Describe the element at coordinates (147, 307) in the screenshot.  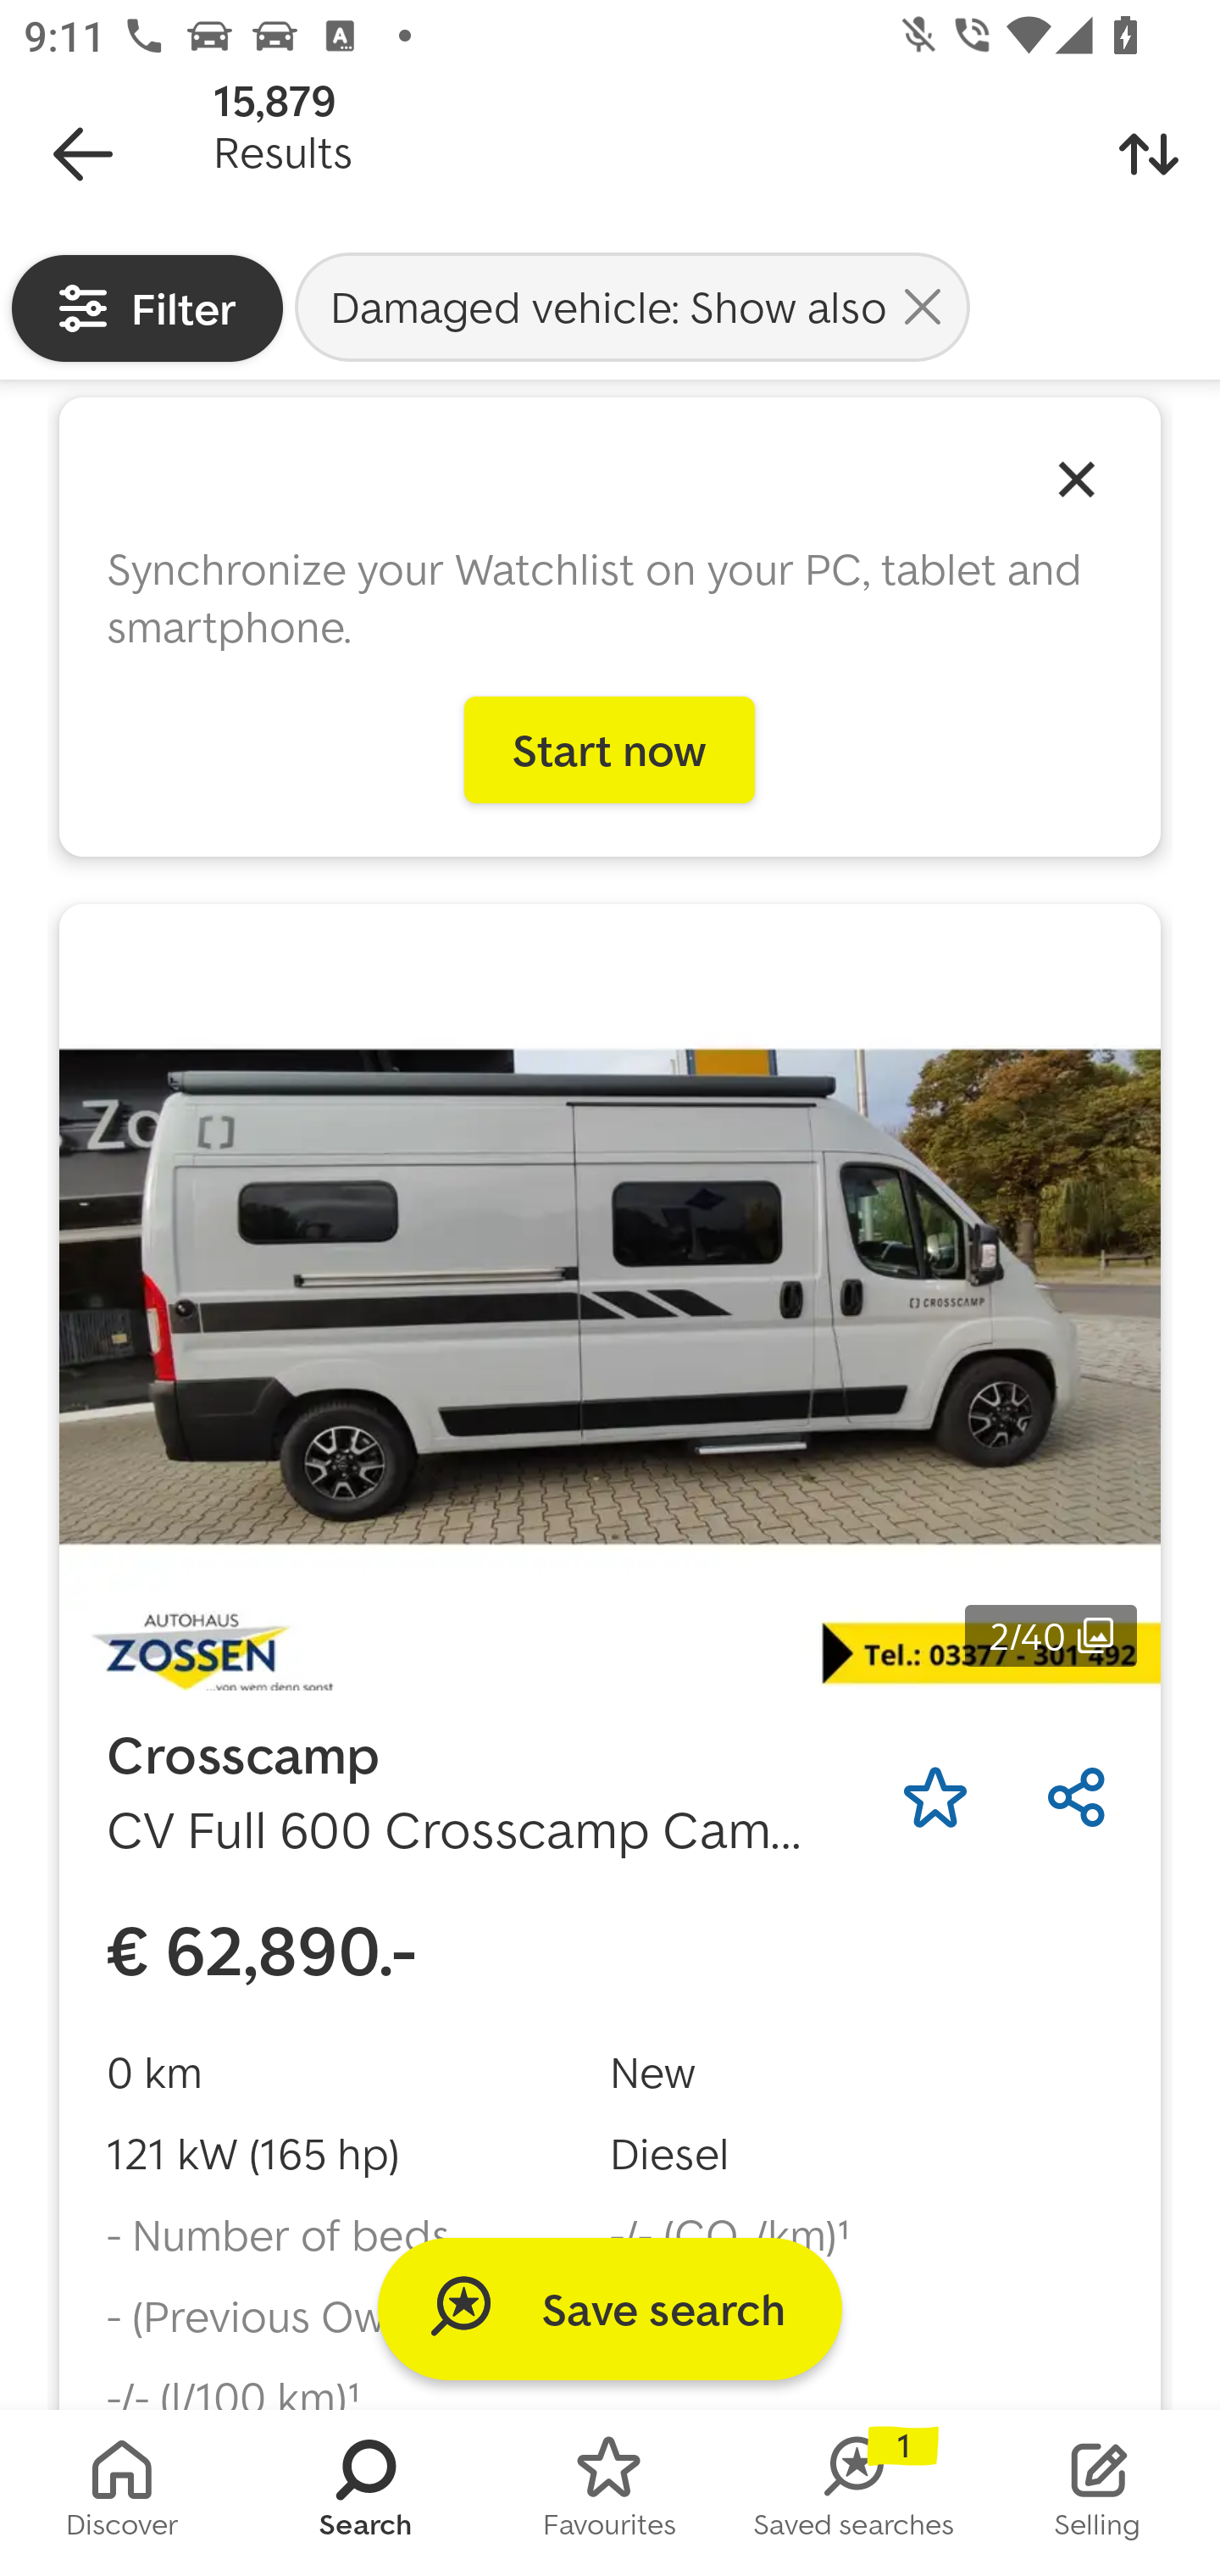
I see `Filter` at that location.